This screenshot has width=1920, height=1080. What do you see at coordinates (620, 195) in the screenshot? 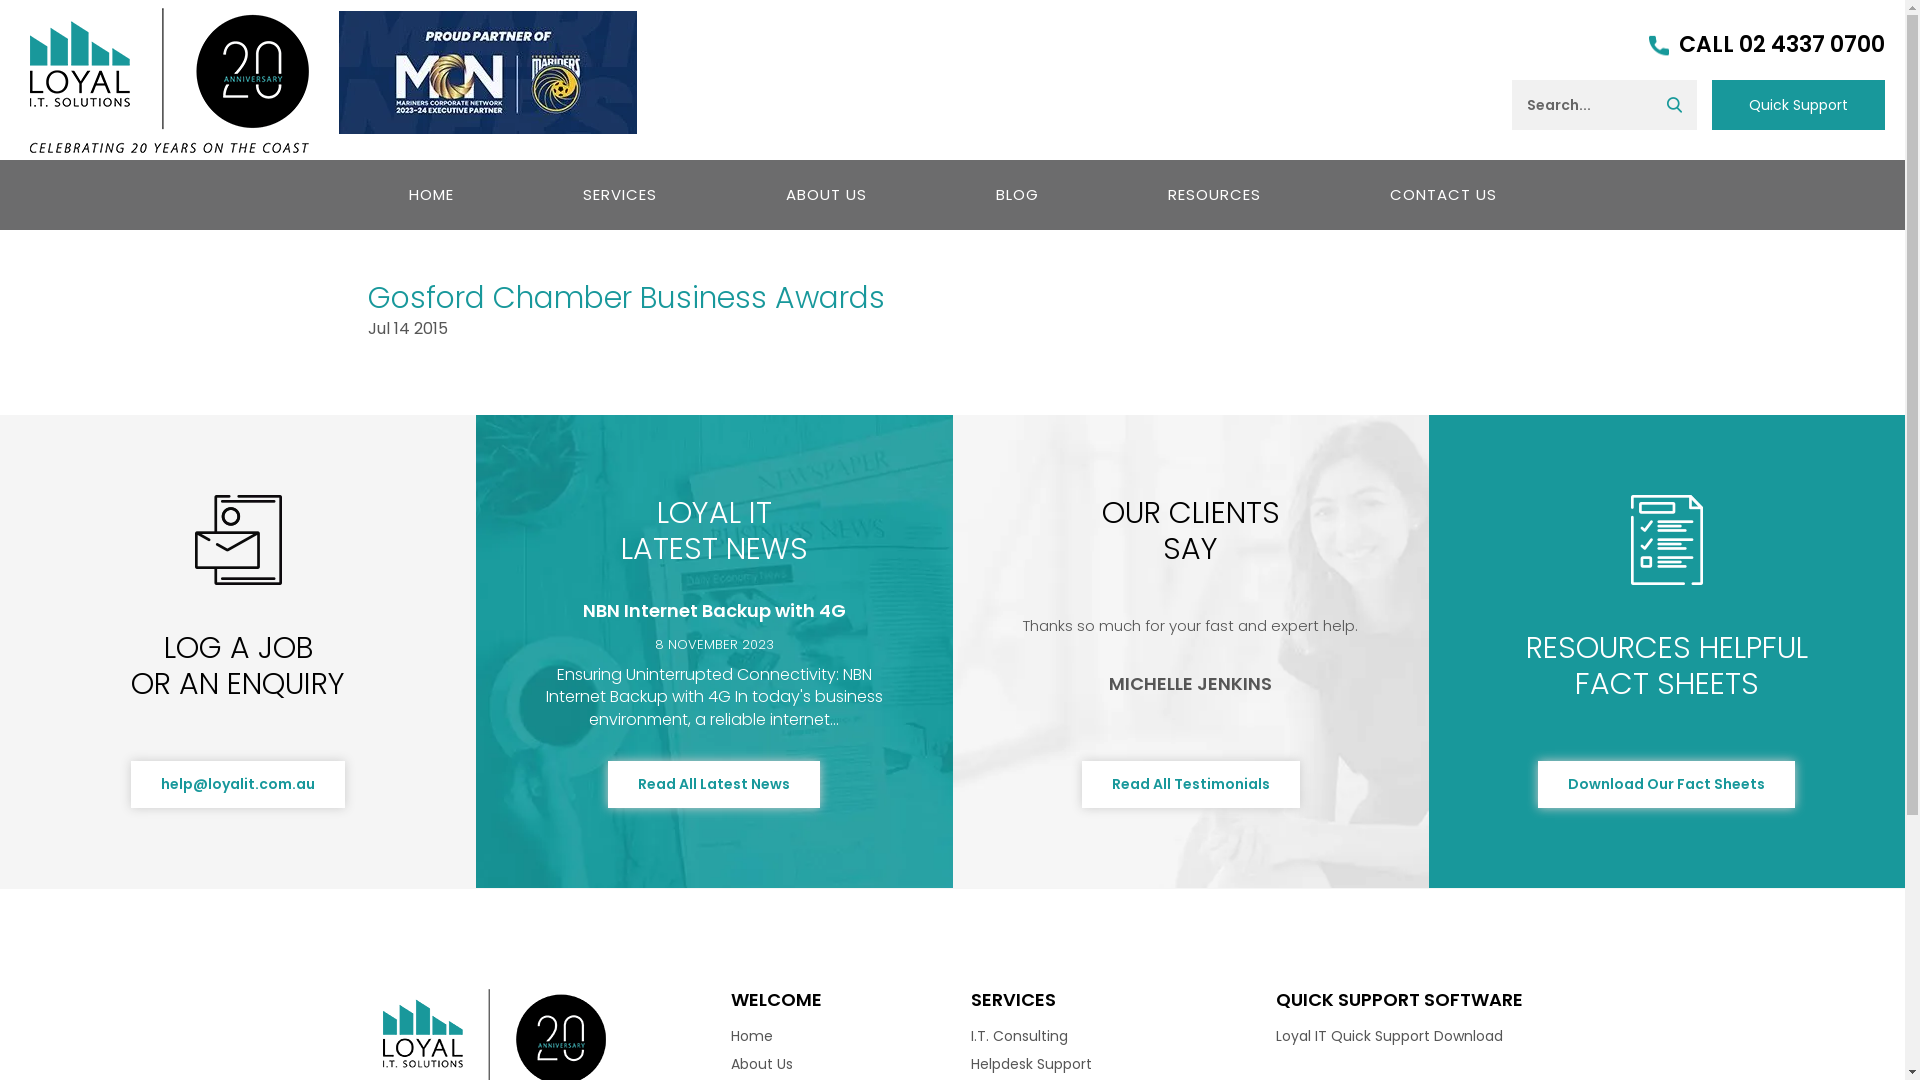
I see `SERVICES` at bounding box center [620, 195].